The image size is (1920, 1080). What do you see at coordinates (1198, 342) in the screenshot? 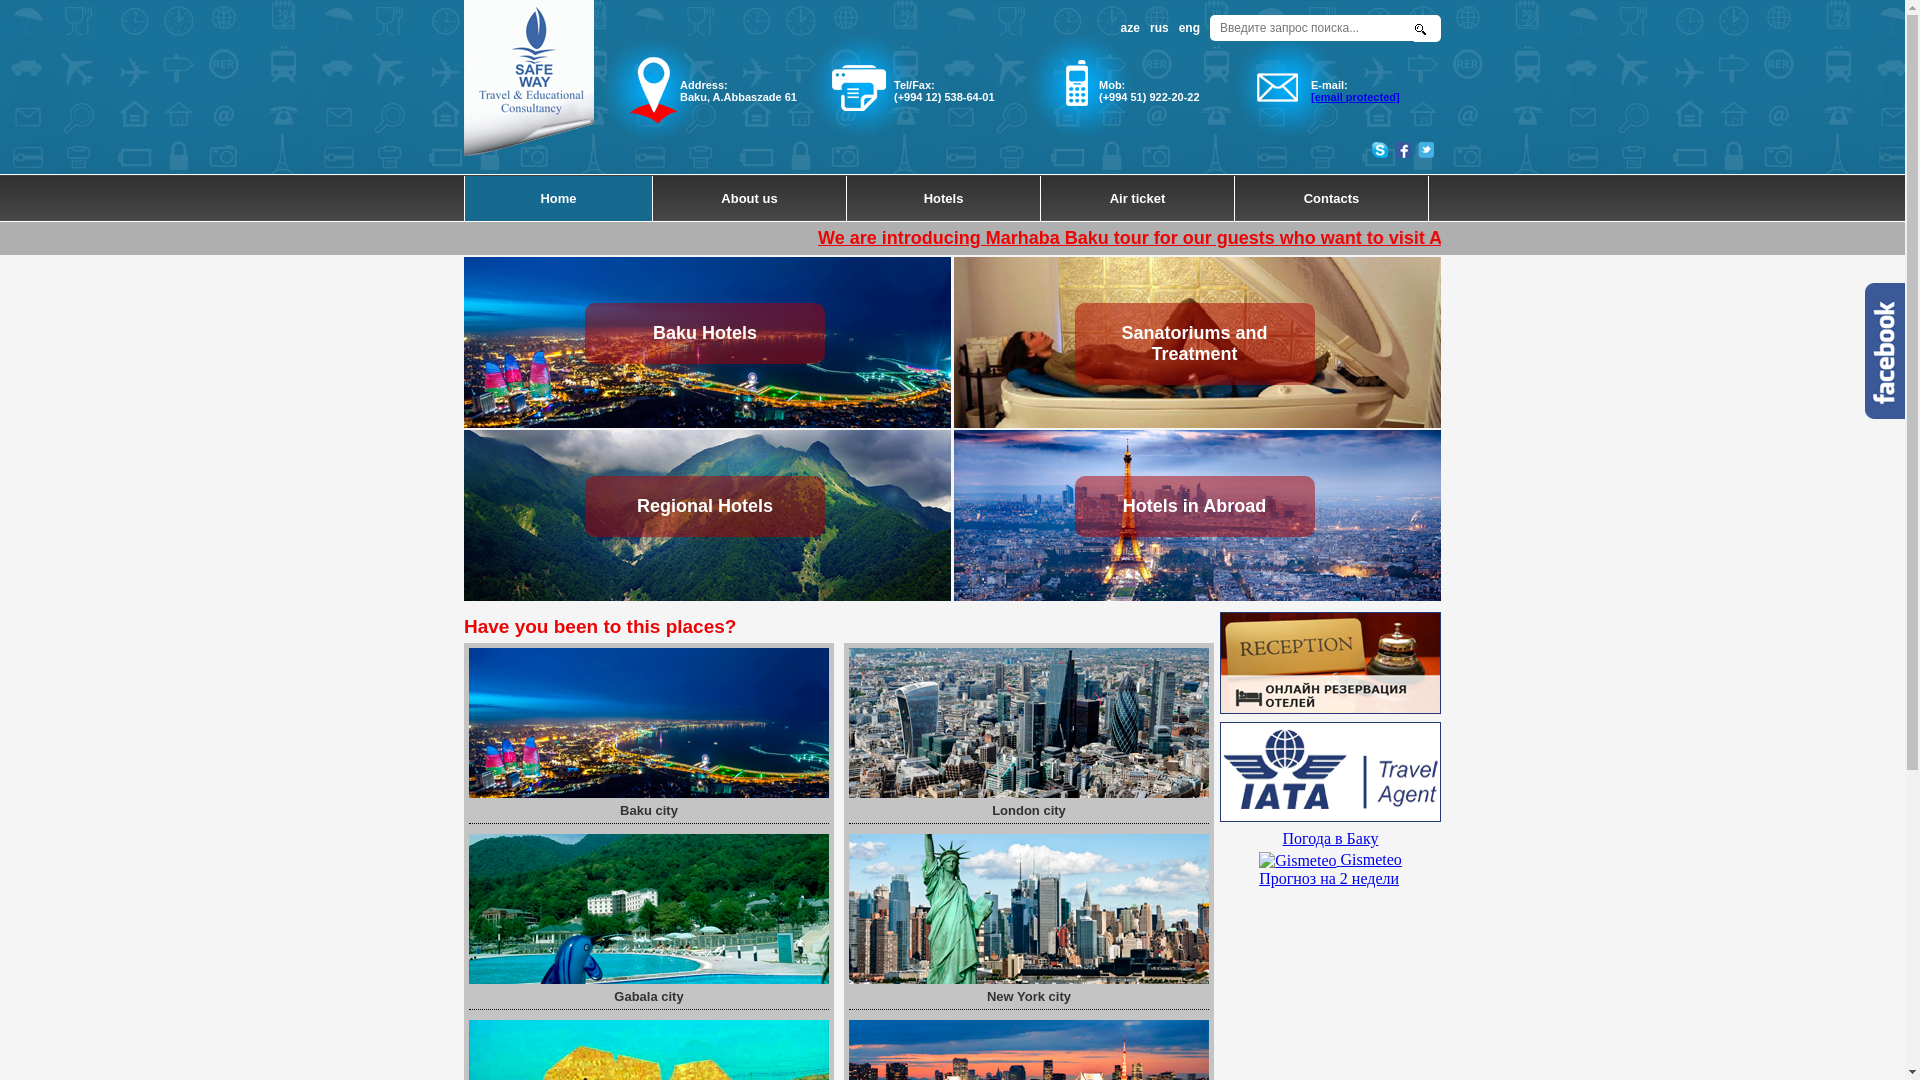
I see `Sanatoriums and Treatment` at bounding box center [1198, 342].